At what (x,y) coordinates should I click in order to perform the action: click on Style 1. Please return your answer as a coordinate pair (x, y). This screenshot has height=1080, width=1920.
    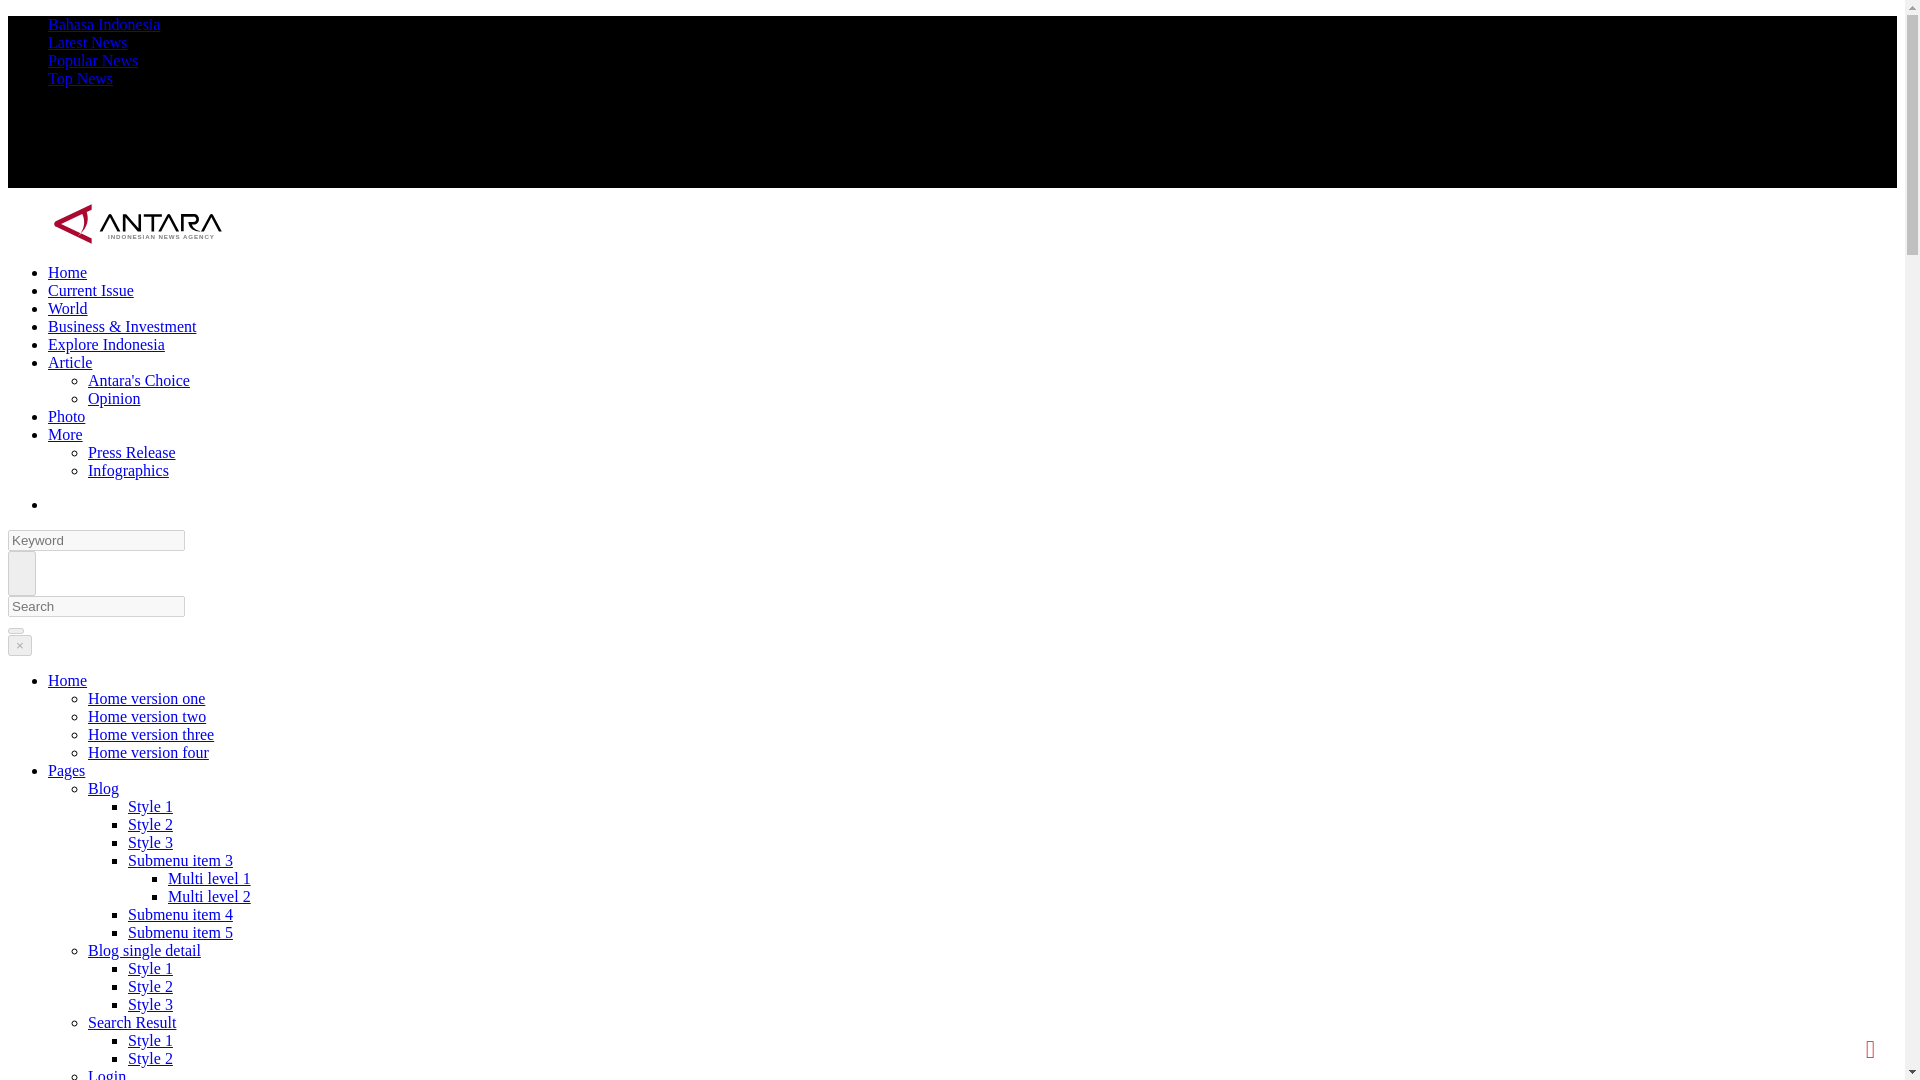
    Looking at the image, I should click on (150, 806).